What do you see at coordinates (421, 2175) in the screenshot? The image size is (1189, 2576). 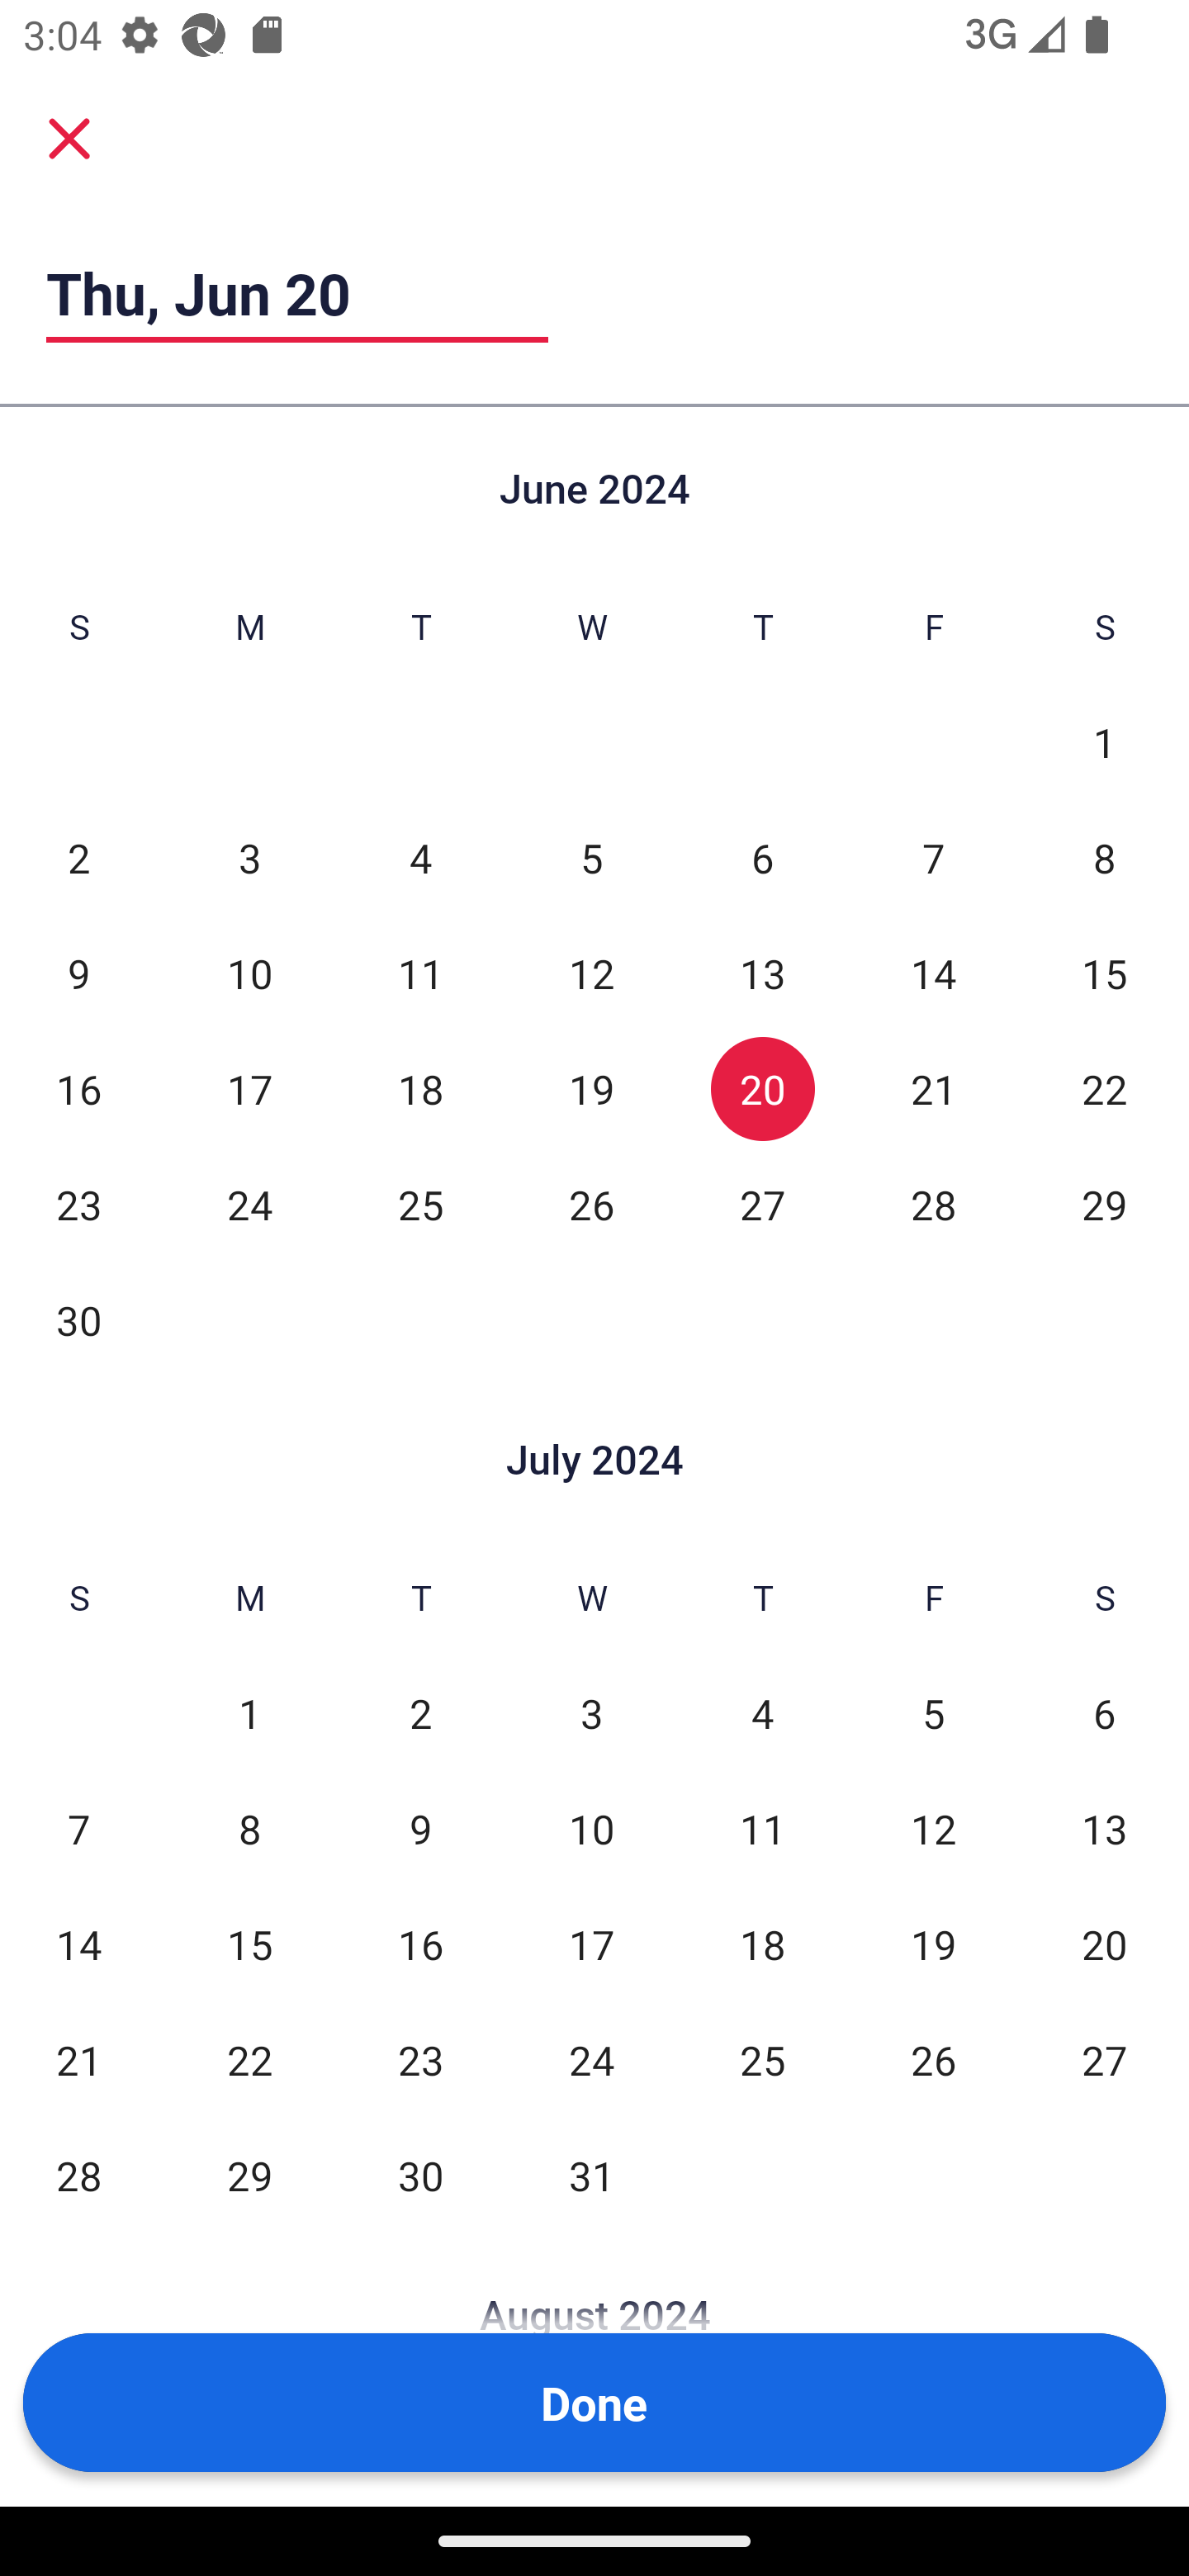 I see `30 Tue, Jul 30, Not Selected` at bounding box center [421, 2175].